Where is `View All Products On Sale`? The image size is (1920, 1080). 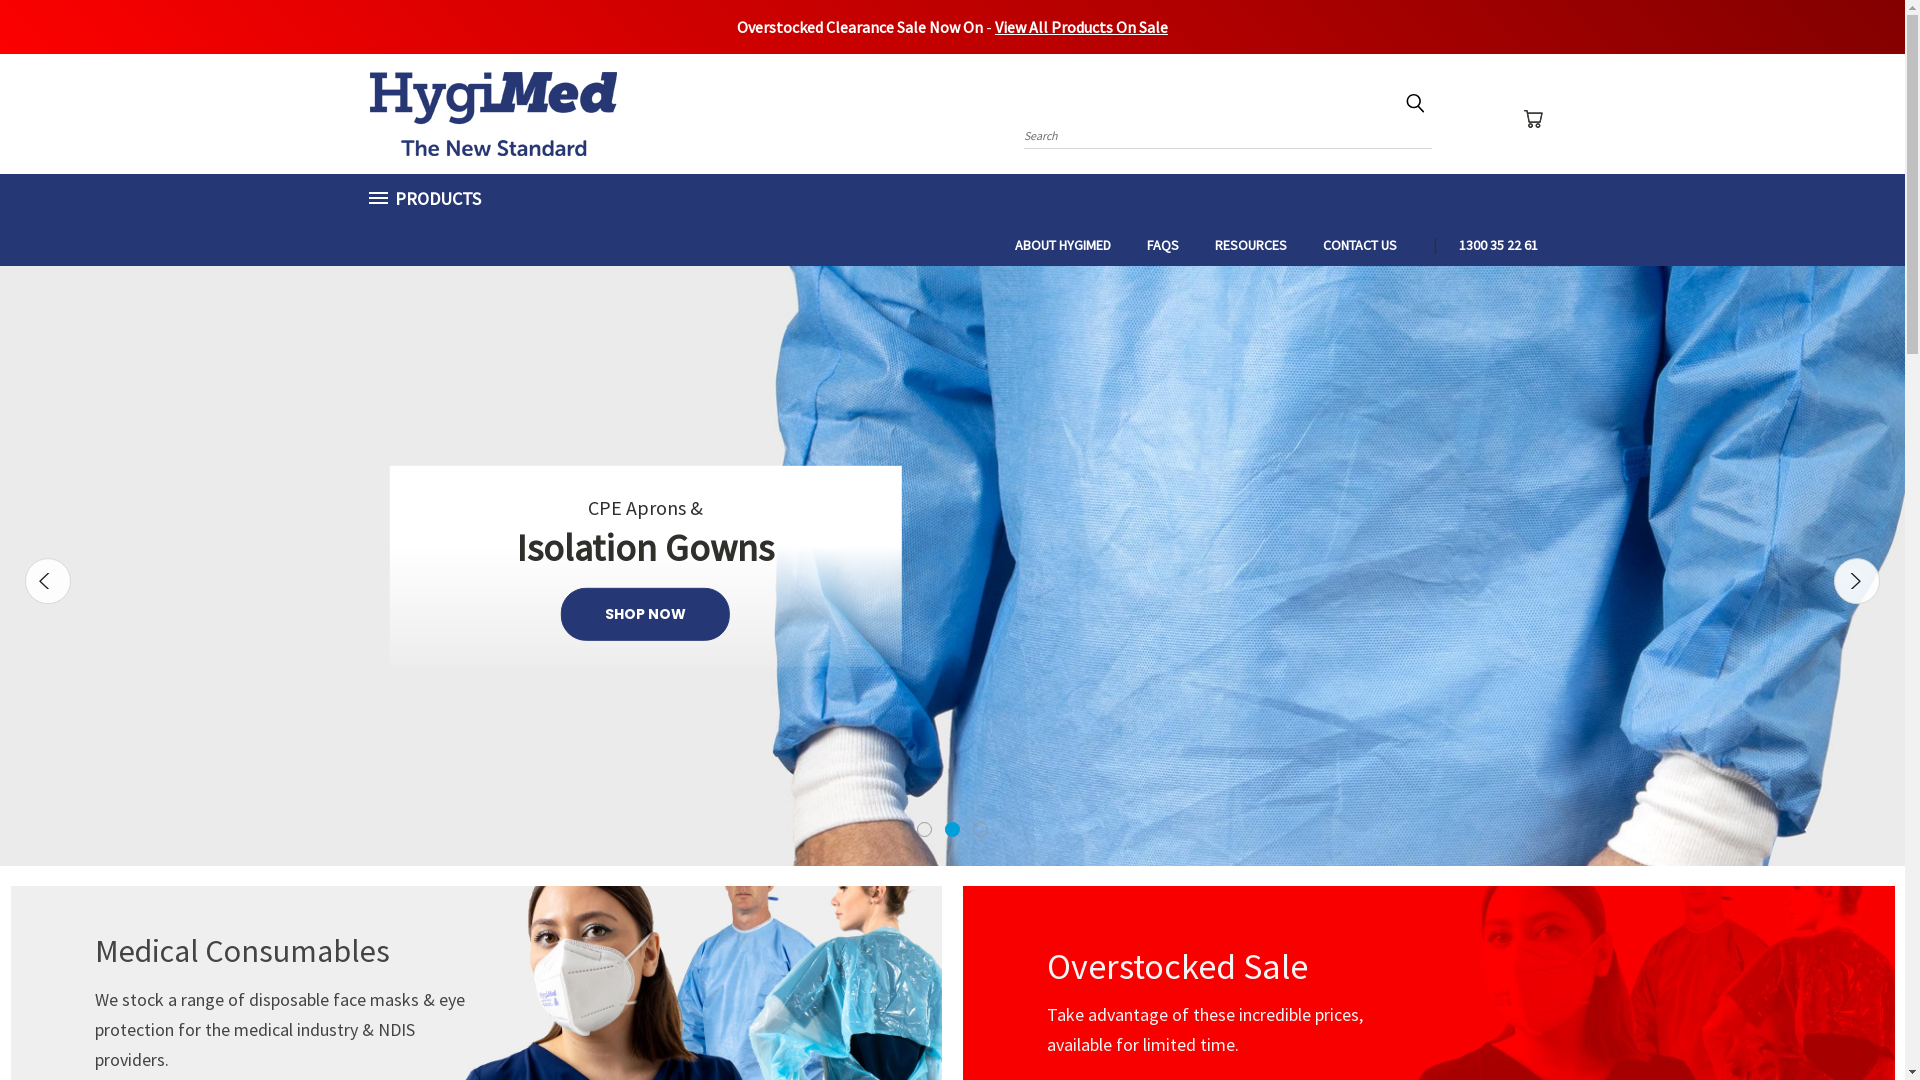 View All Products On Sale is located at coordinates (1081, 27).